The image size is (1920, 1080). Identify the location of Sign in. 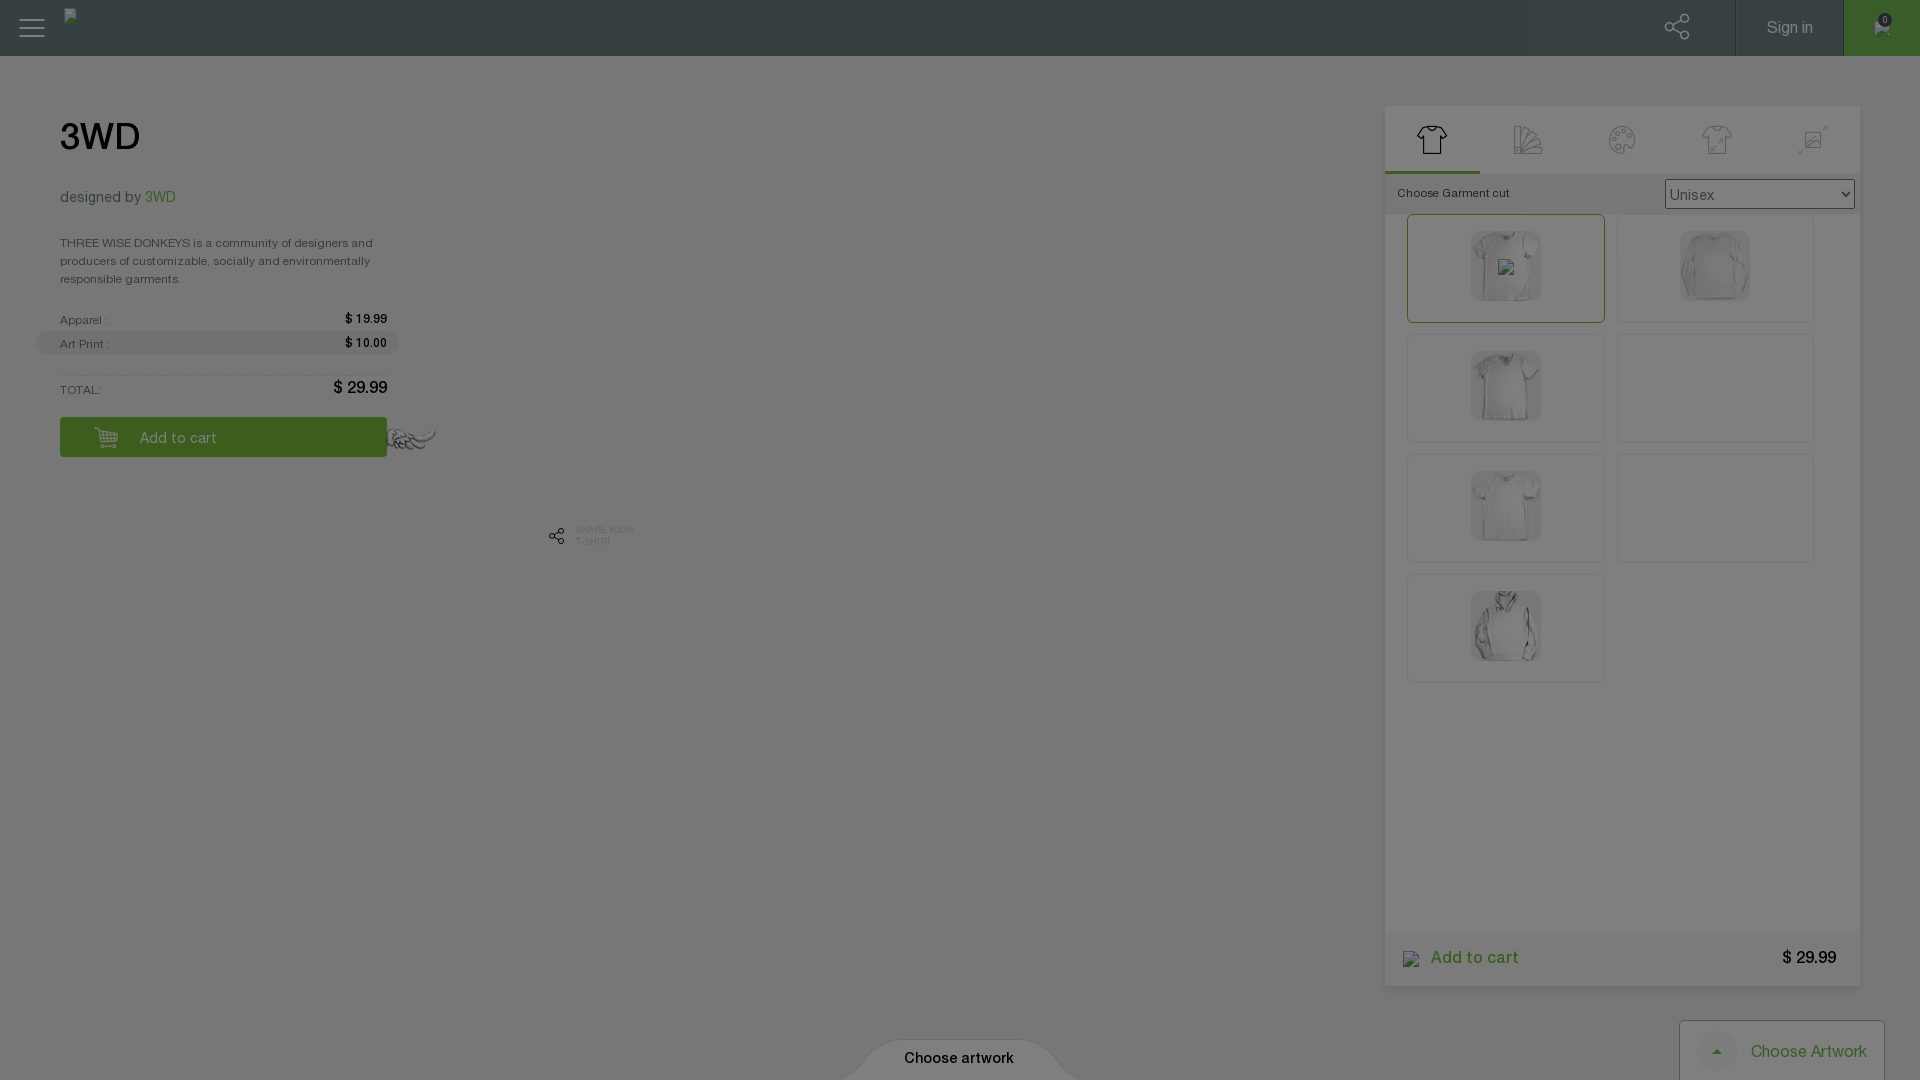
(1790, 28).